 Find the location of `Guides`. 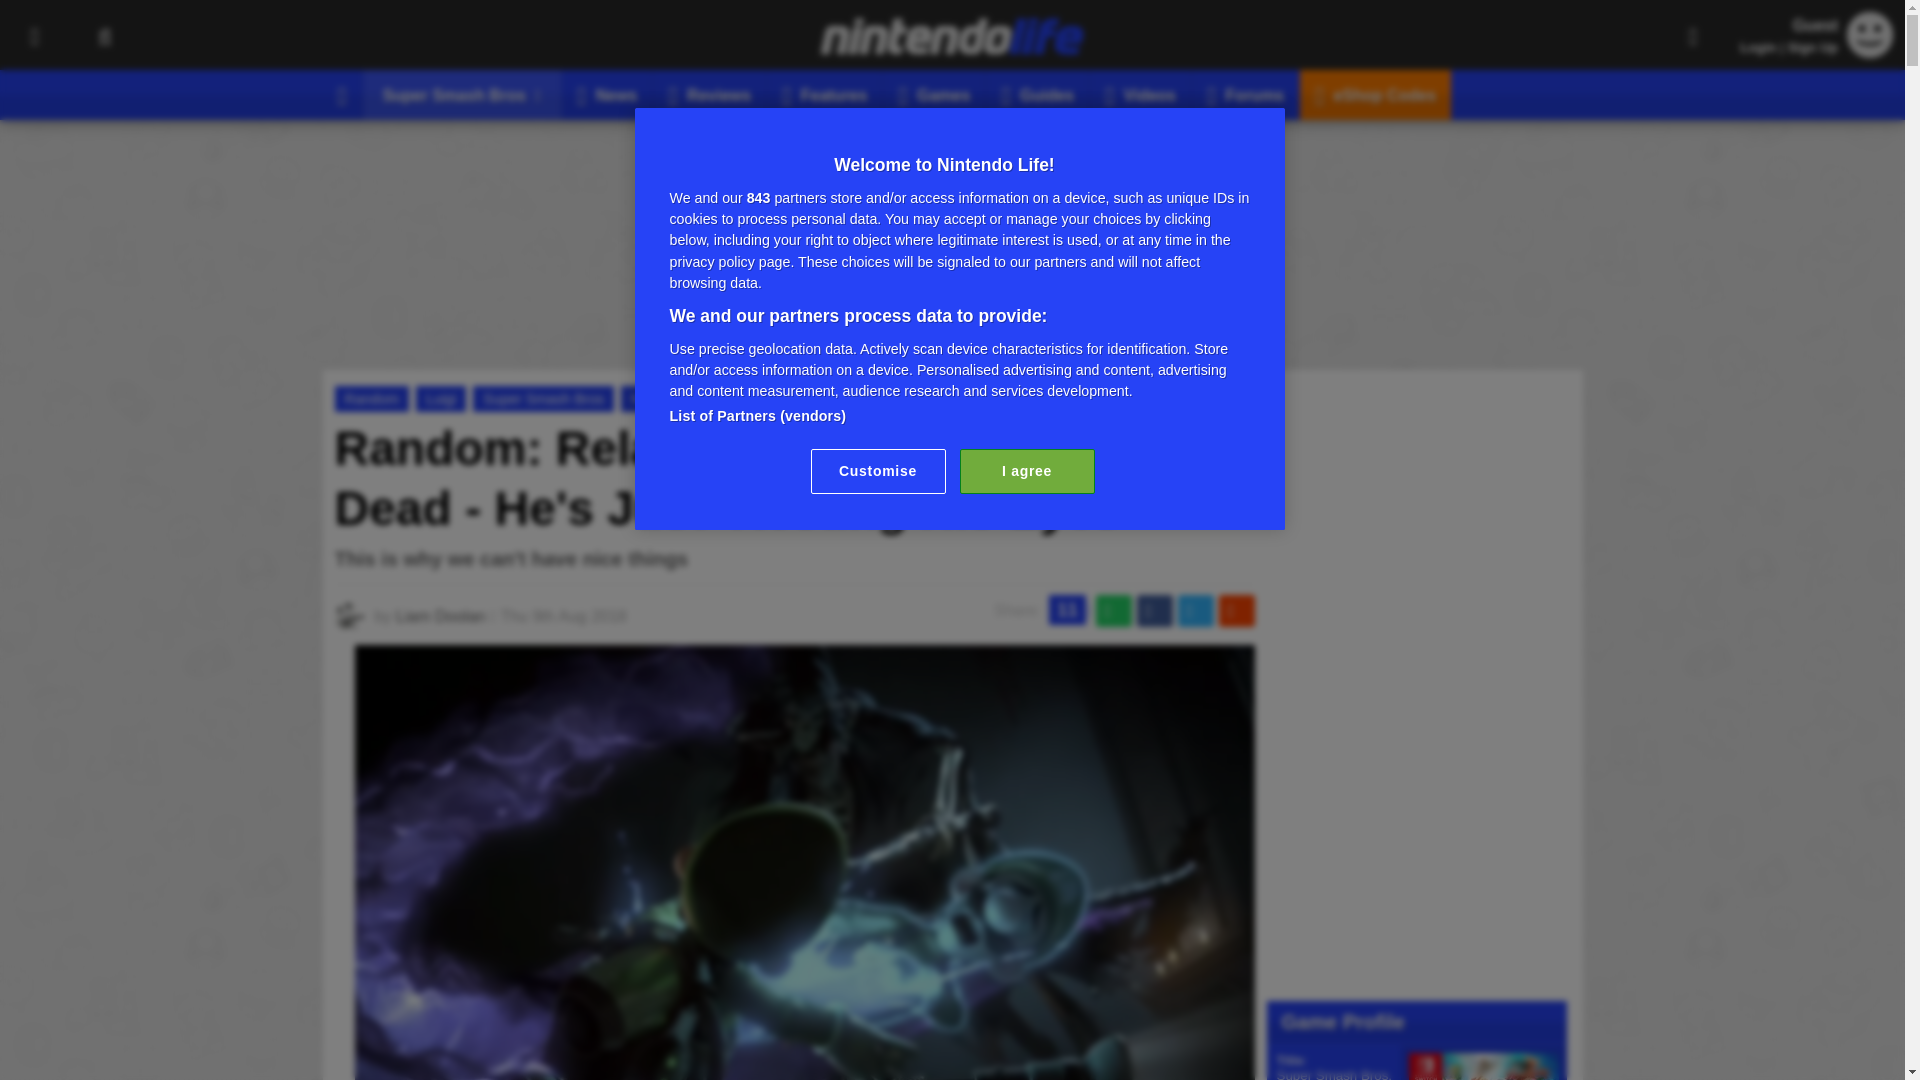

Guides is located at coordinates (1038, 94).